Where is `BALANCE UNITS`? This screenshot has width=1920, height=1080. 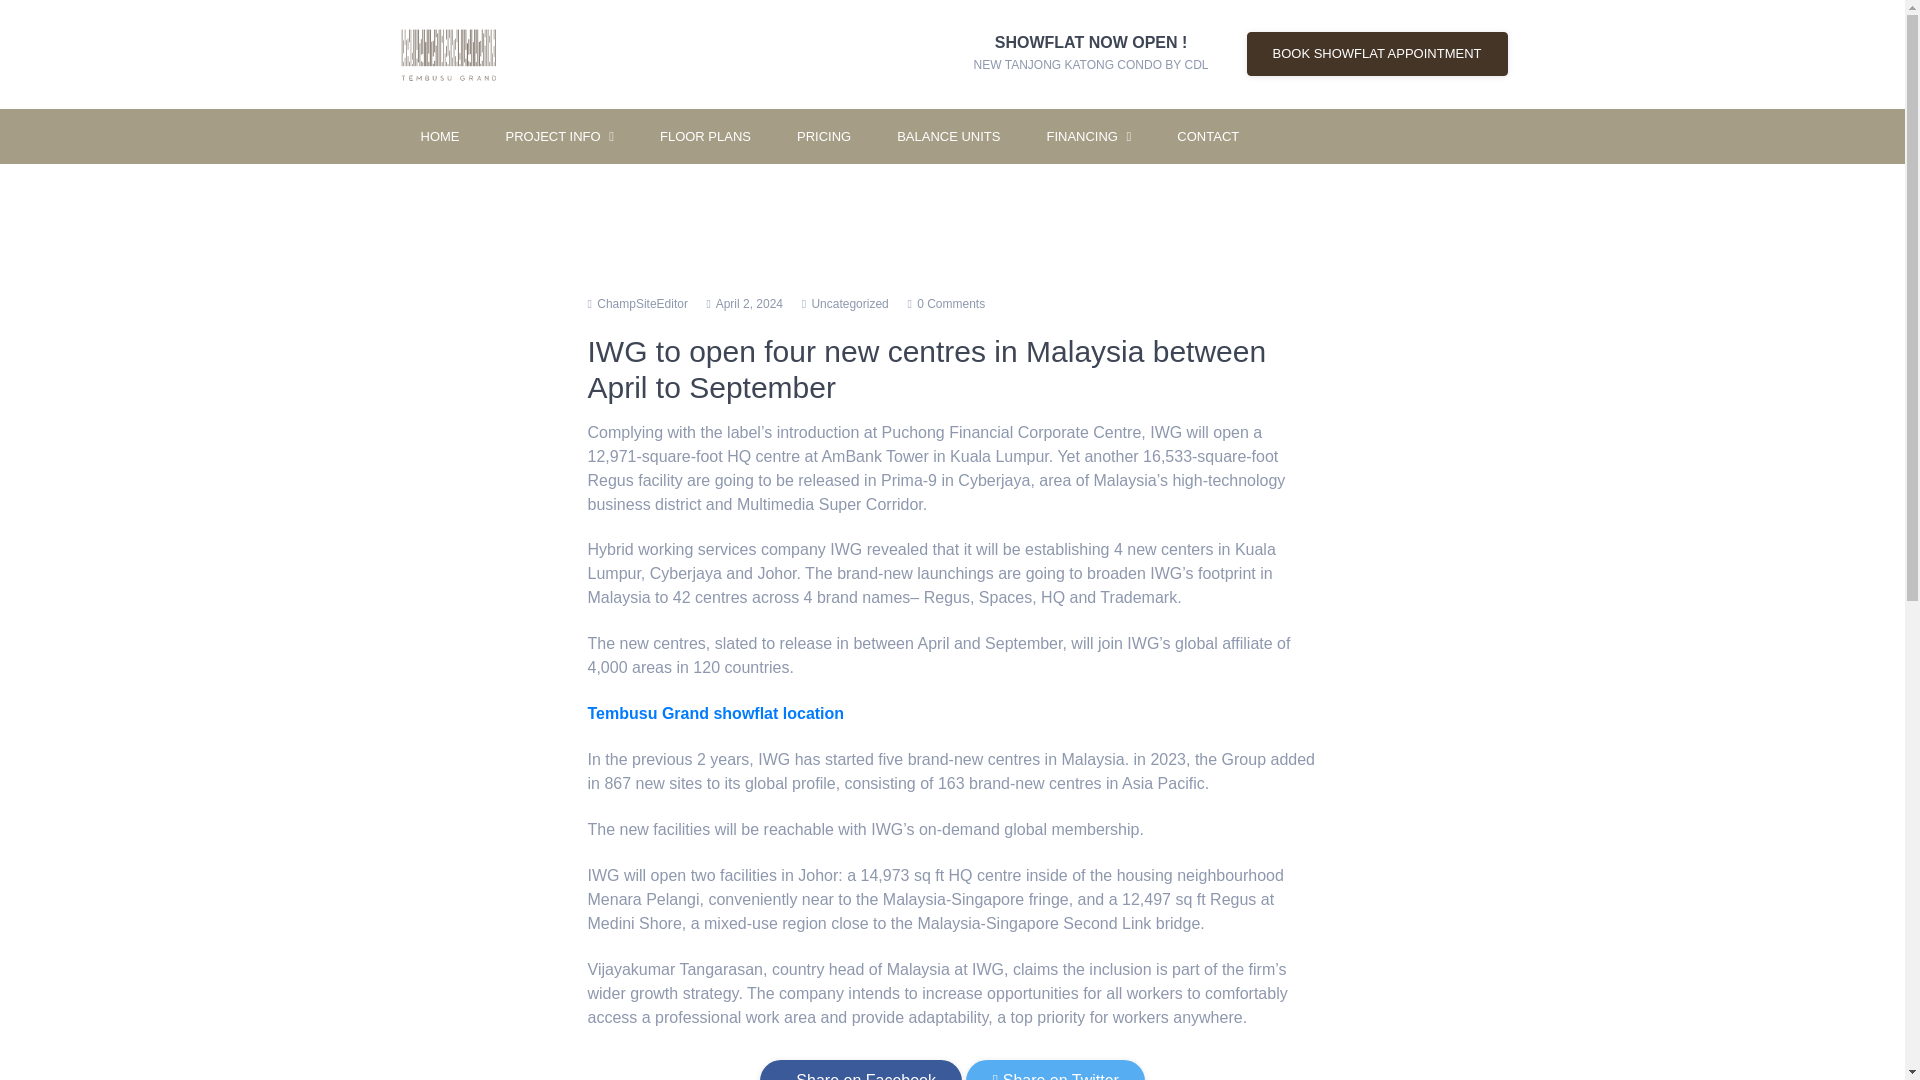
BALANCE UNITS is located at coordinates (948, 136).